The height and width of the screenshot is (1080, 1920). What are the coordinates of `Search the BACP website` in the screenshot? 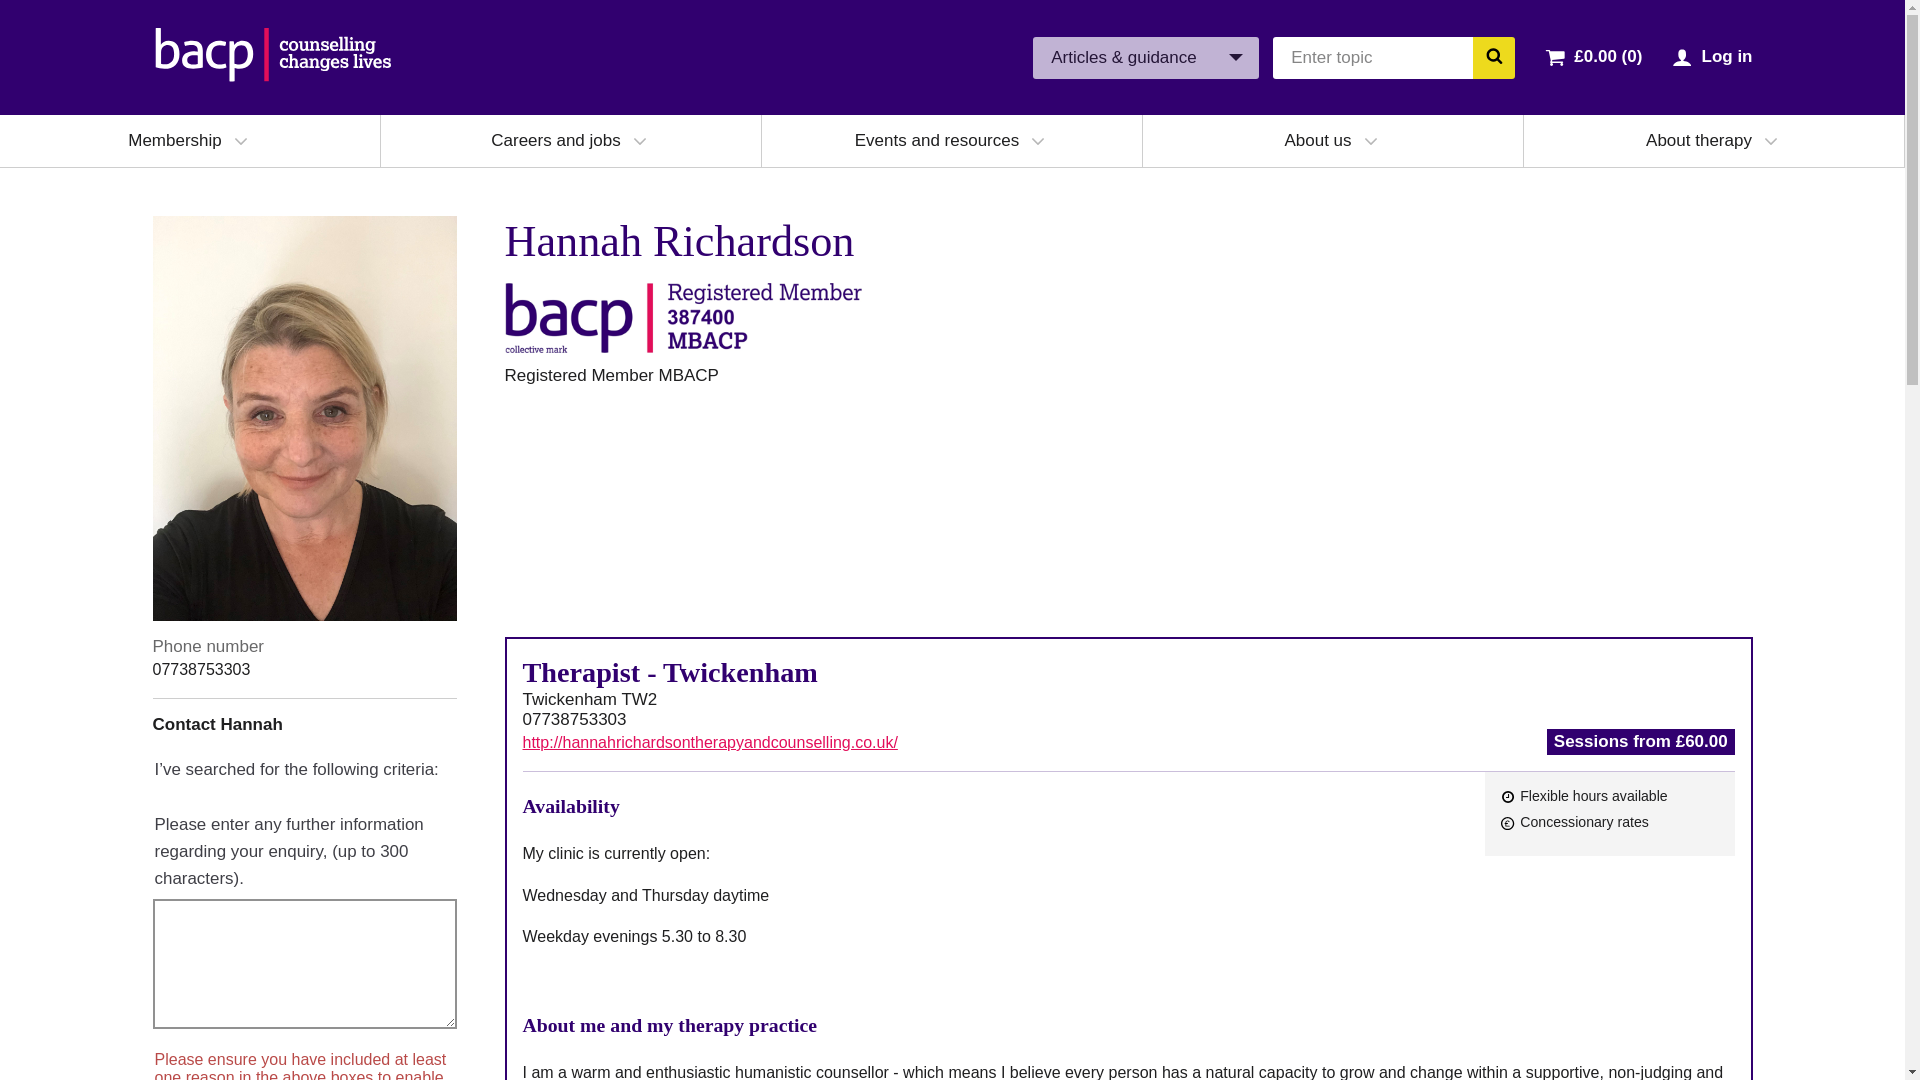 It's located at (1493, 56).